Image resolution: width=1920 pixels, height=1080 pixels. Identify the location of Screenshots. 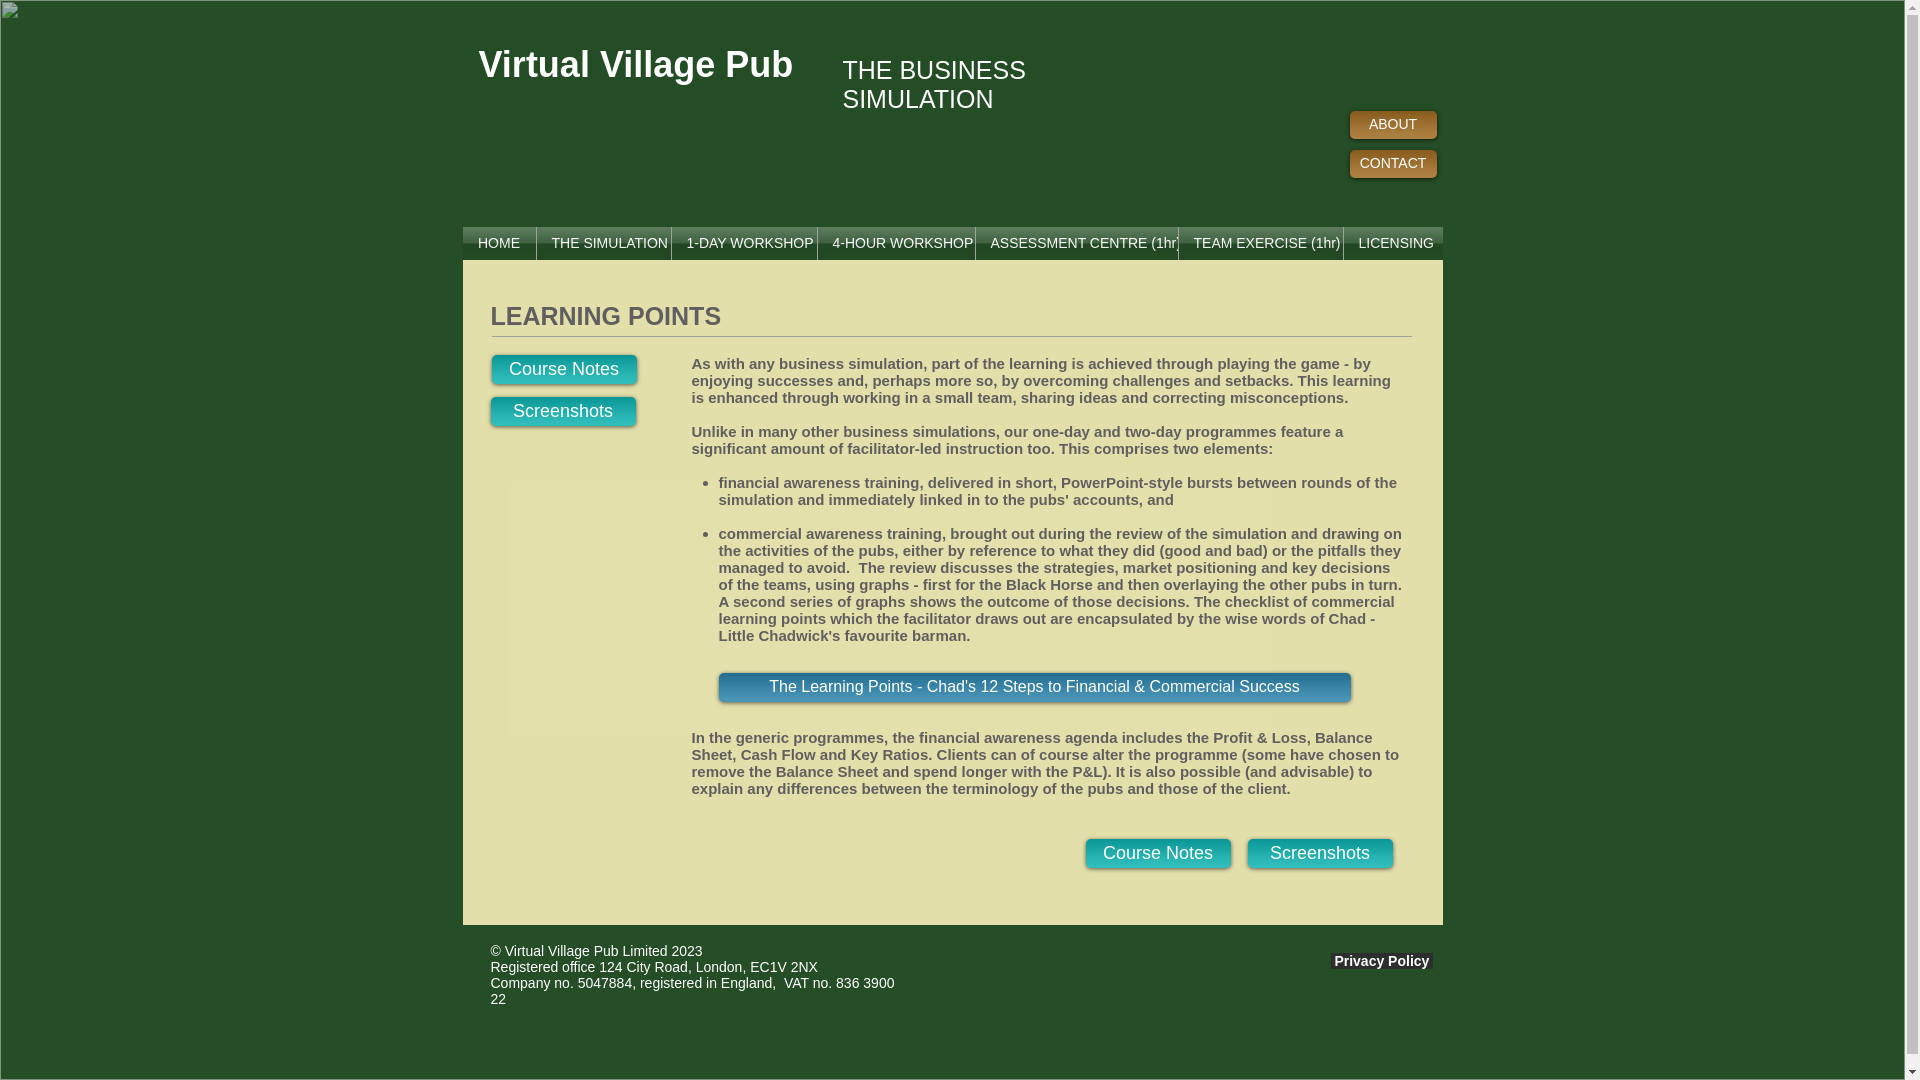
(1320, 854).